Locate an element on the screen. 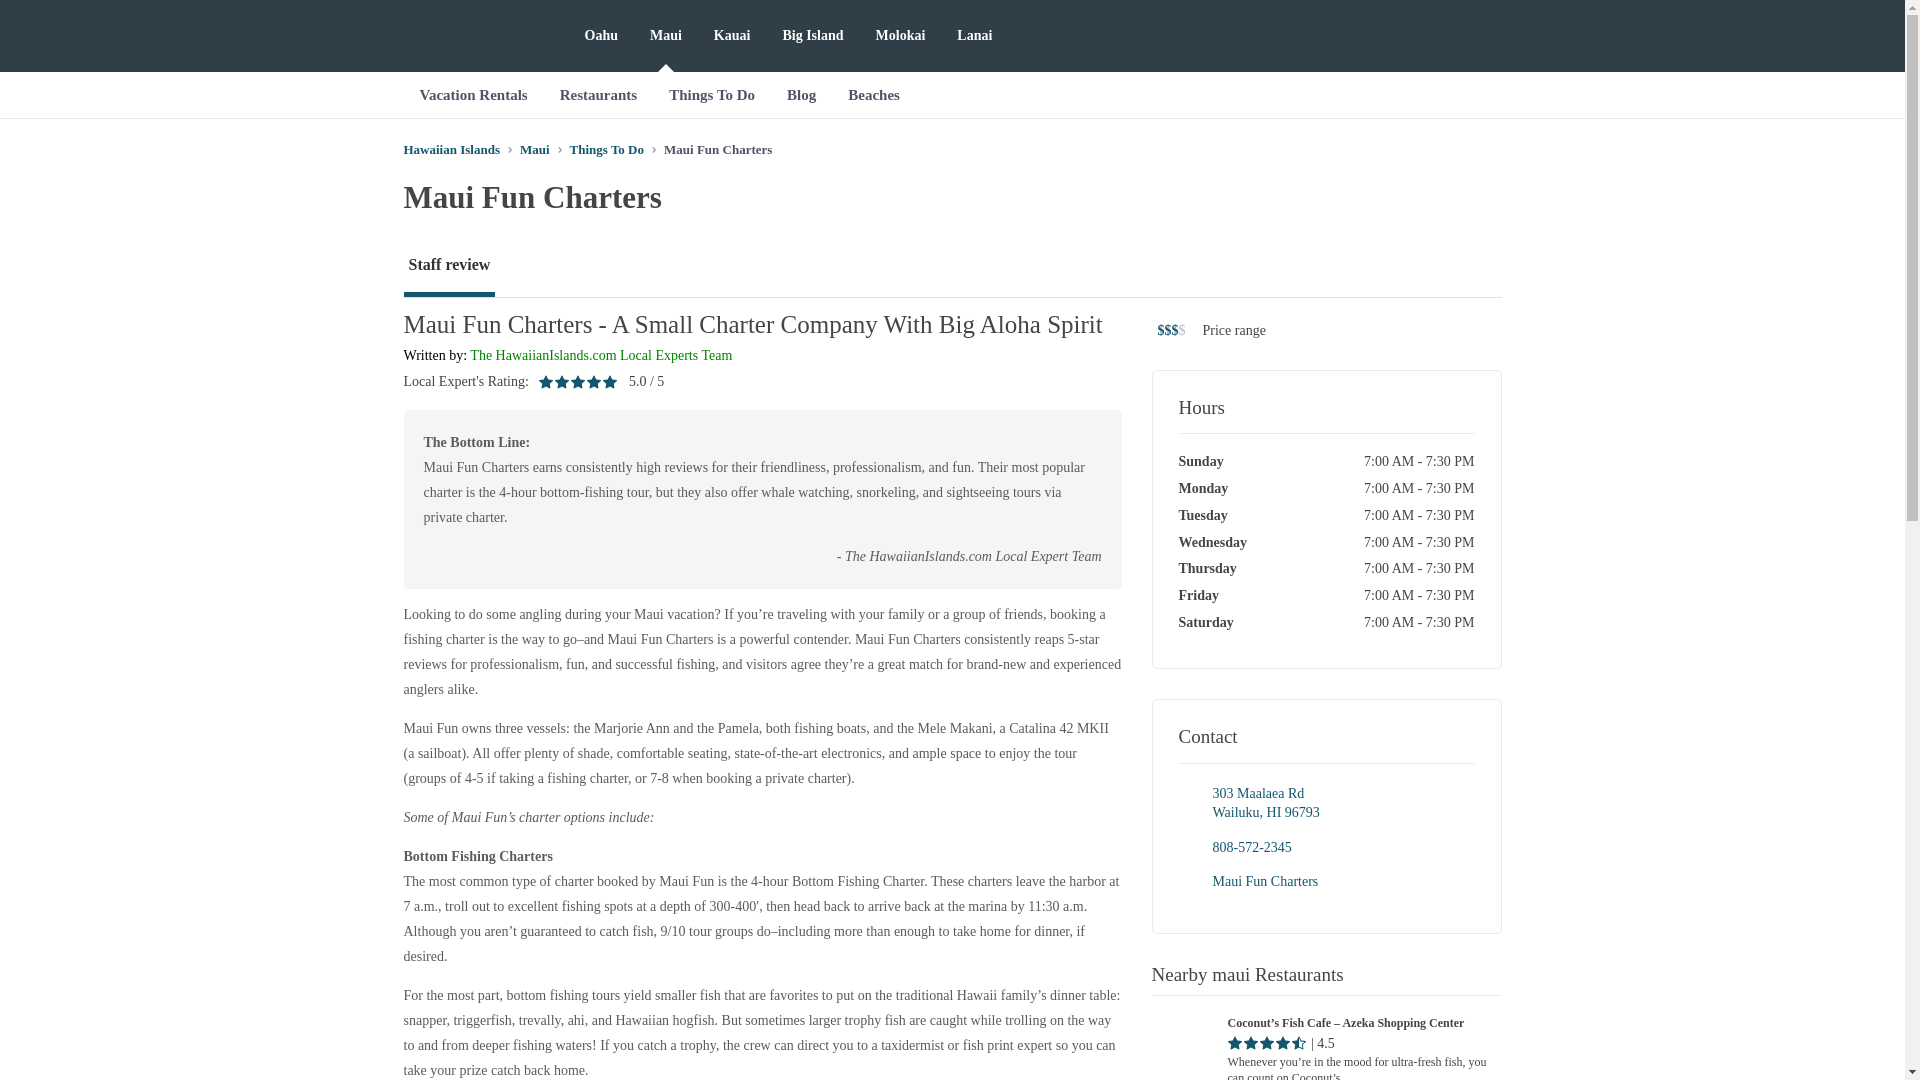 The image size is (1920, 1080). Beaches is located at coordinates (873, 94).